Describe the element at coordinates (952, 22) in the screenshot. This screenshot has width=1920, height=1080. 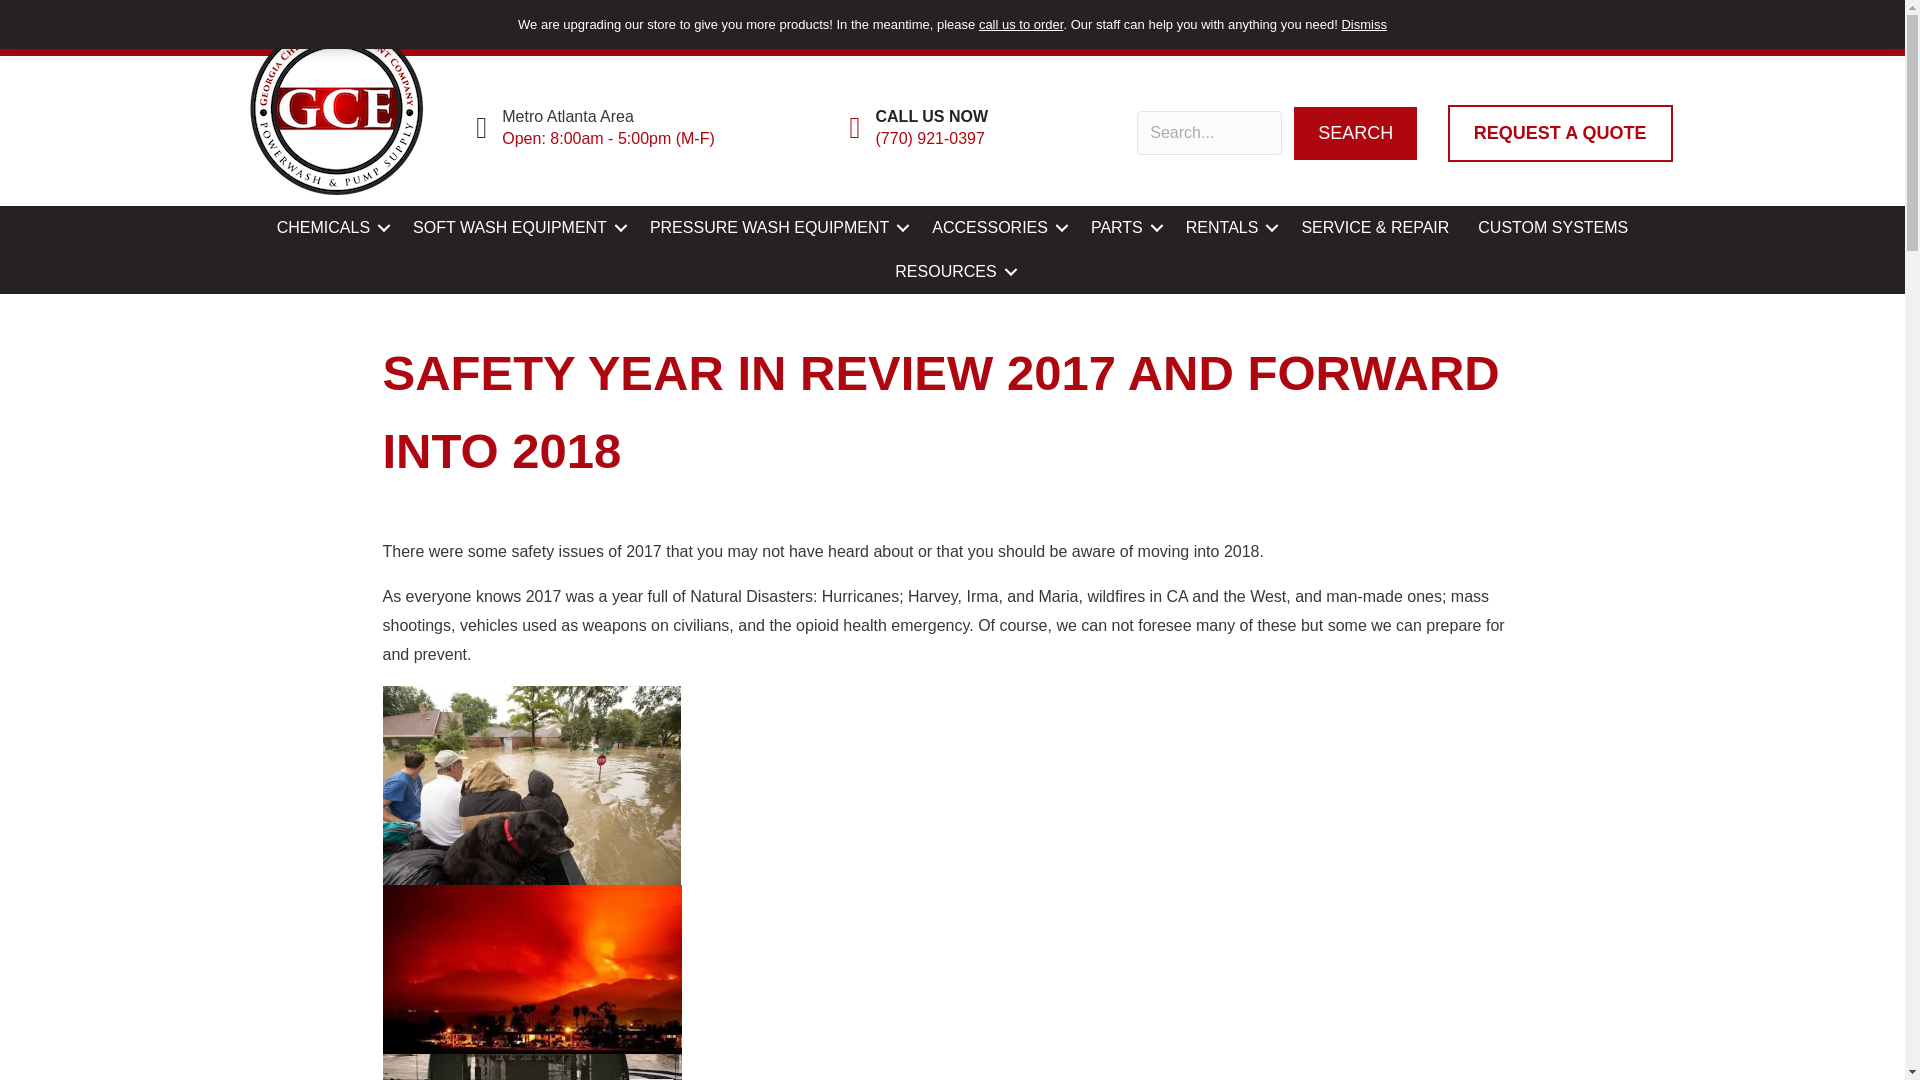
I see `MY ACCOUNT` at that location.